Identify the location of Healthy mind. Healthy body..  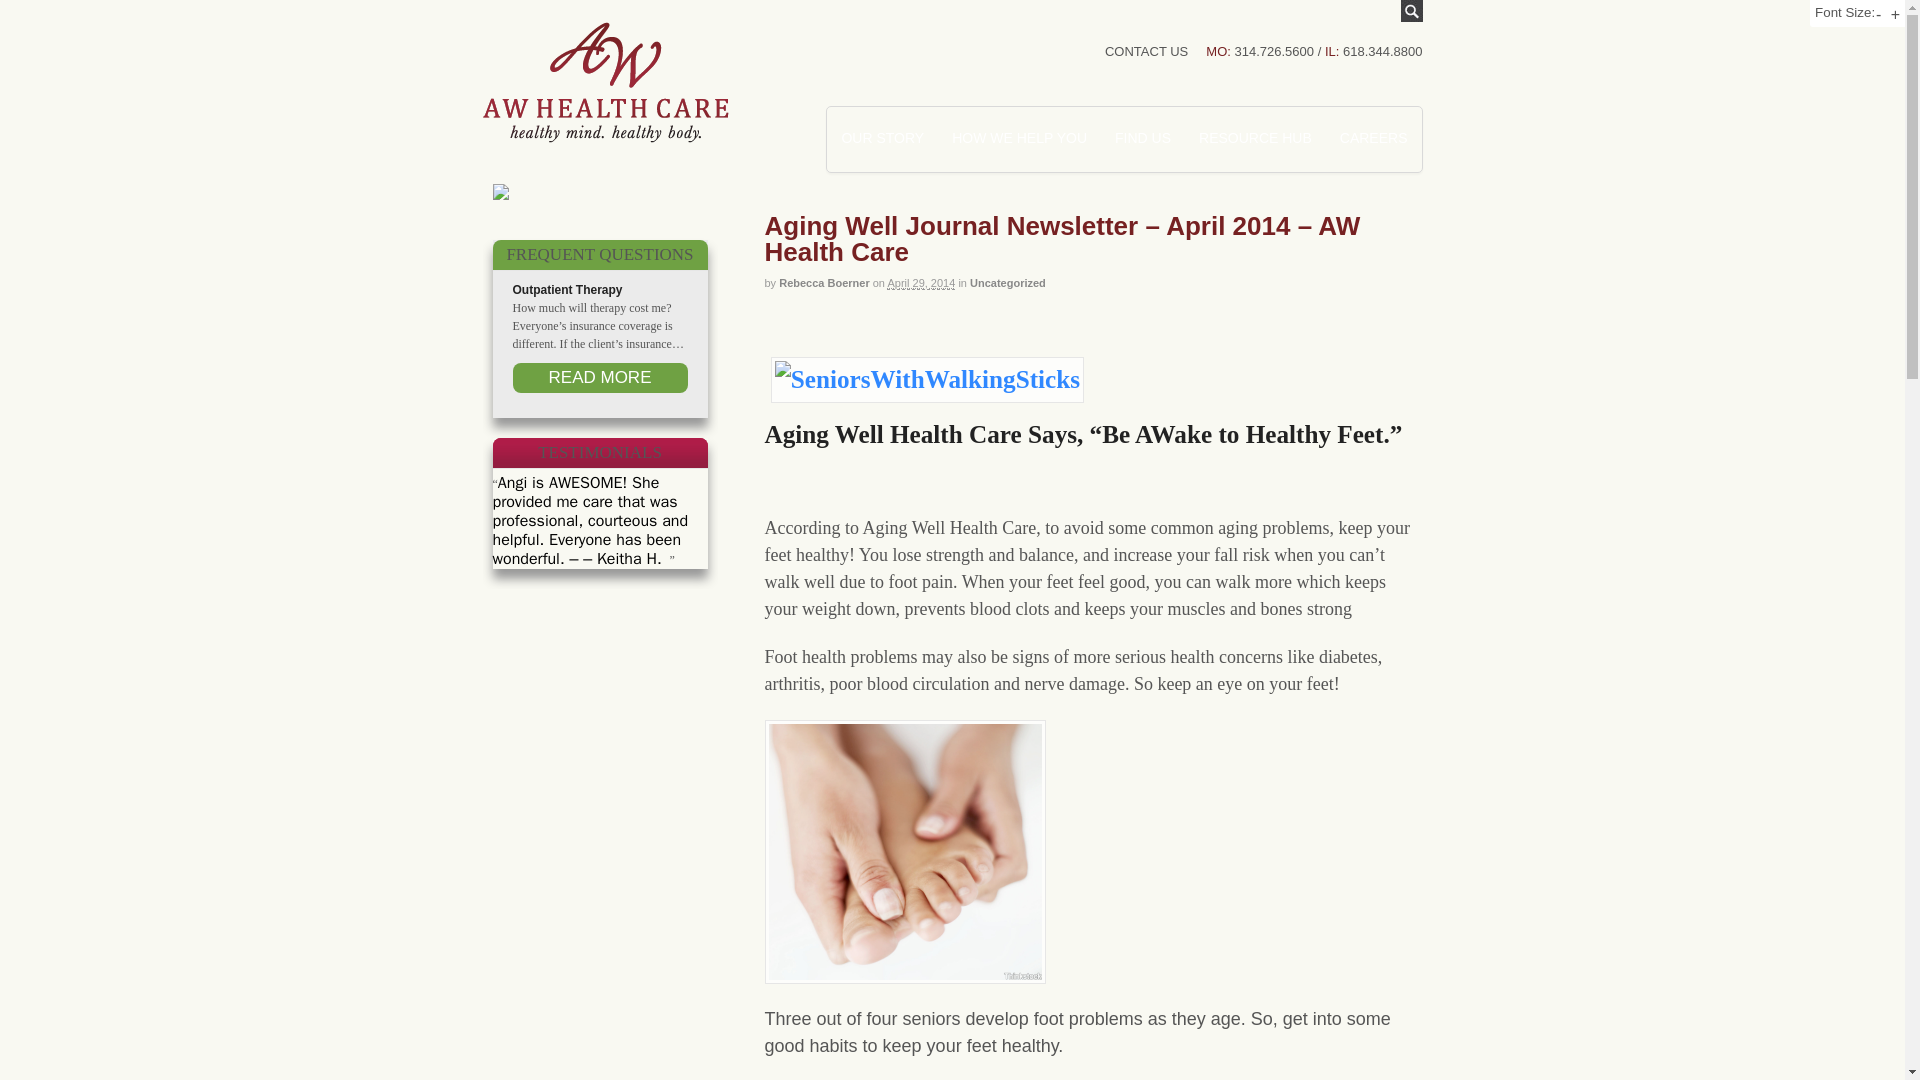
(604, 132).